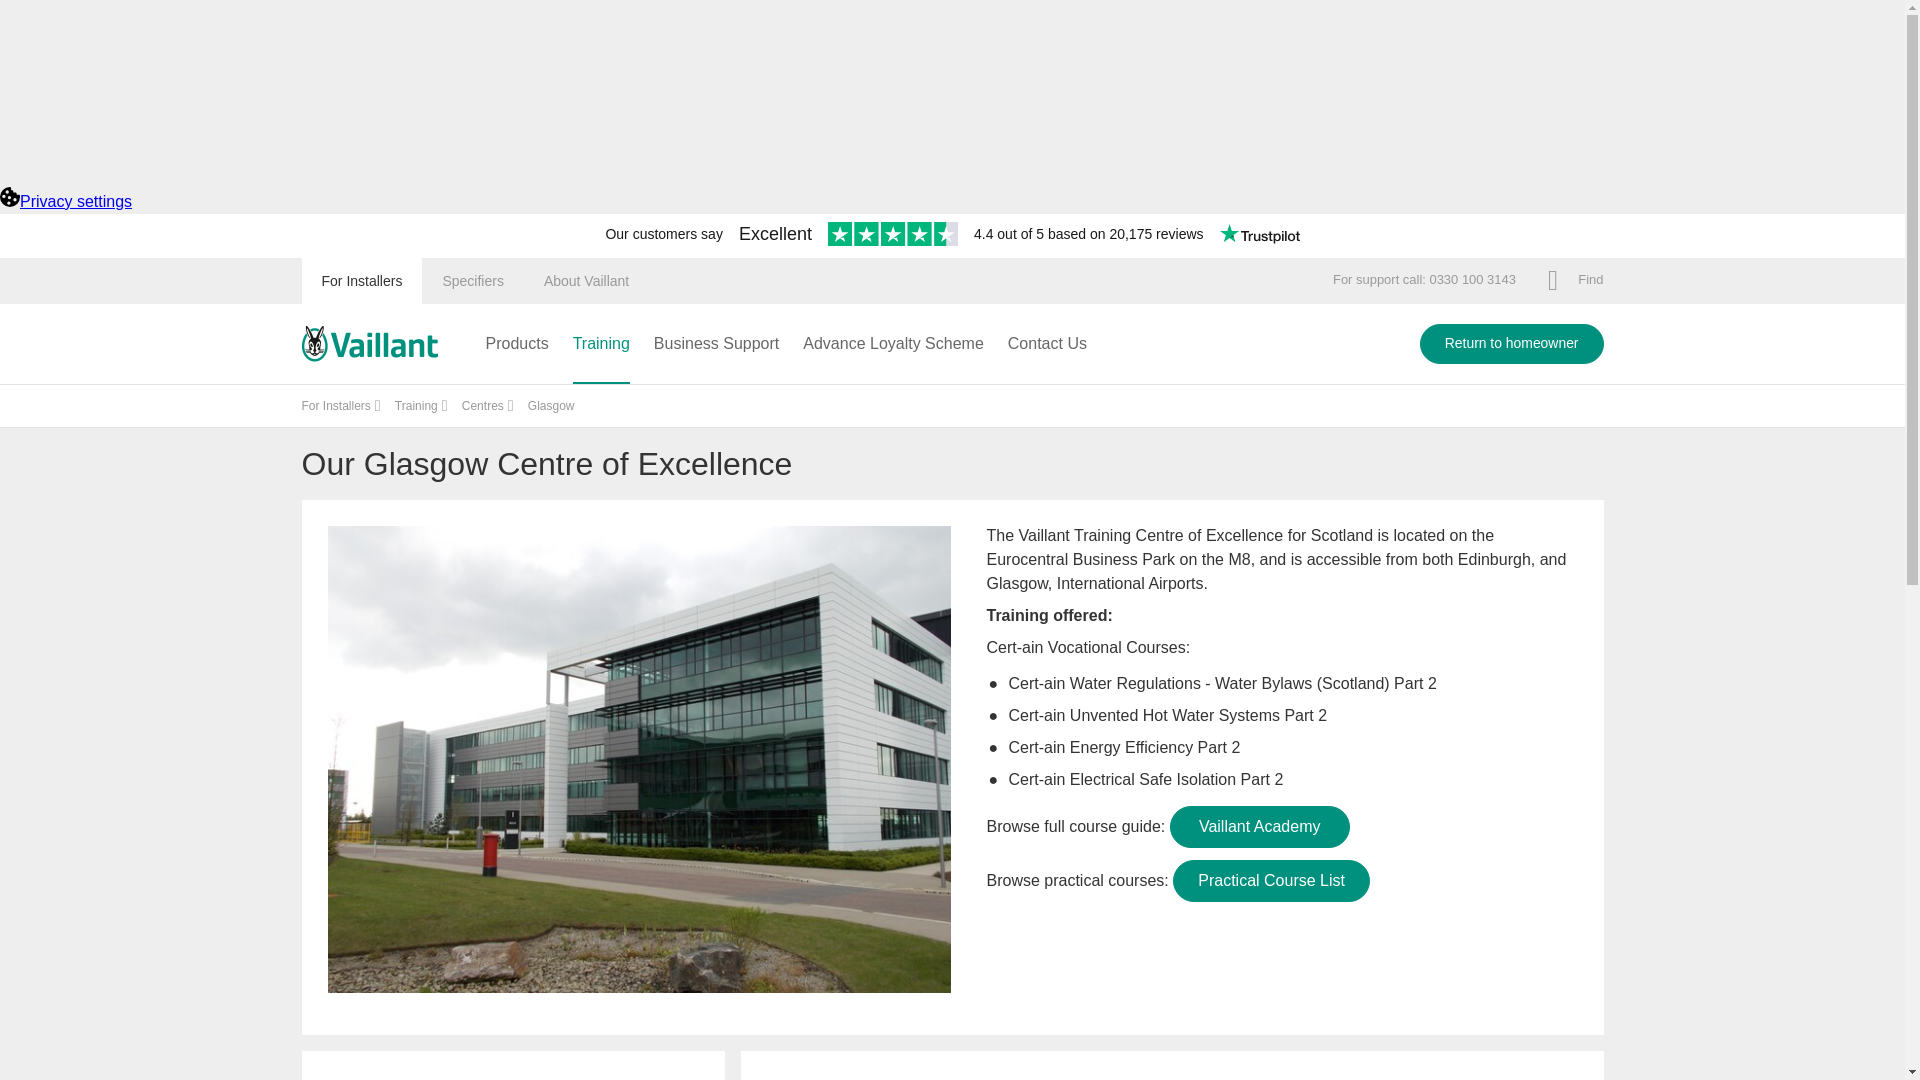  What do you see at coordinates (517, 344) in the screenshot?
I see `Products` at bounding box center [517, 344].